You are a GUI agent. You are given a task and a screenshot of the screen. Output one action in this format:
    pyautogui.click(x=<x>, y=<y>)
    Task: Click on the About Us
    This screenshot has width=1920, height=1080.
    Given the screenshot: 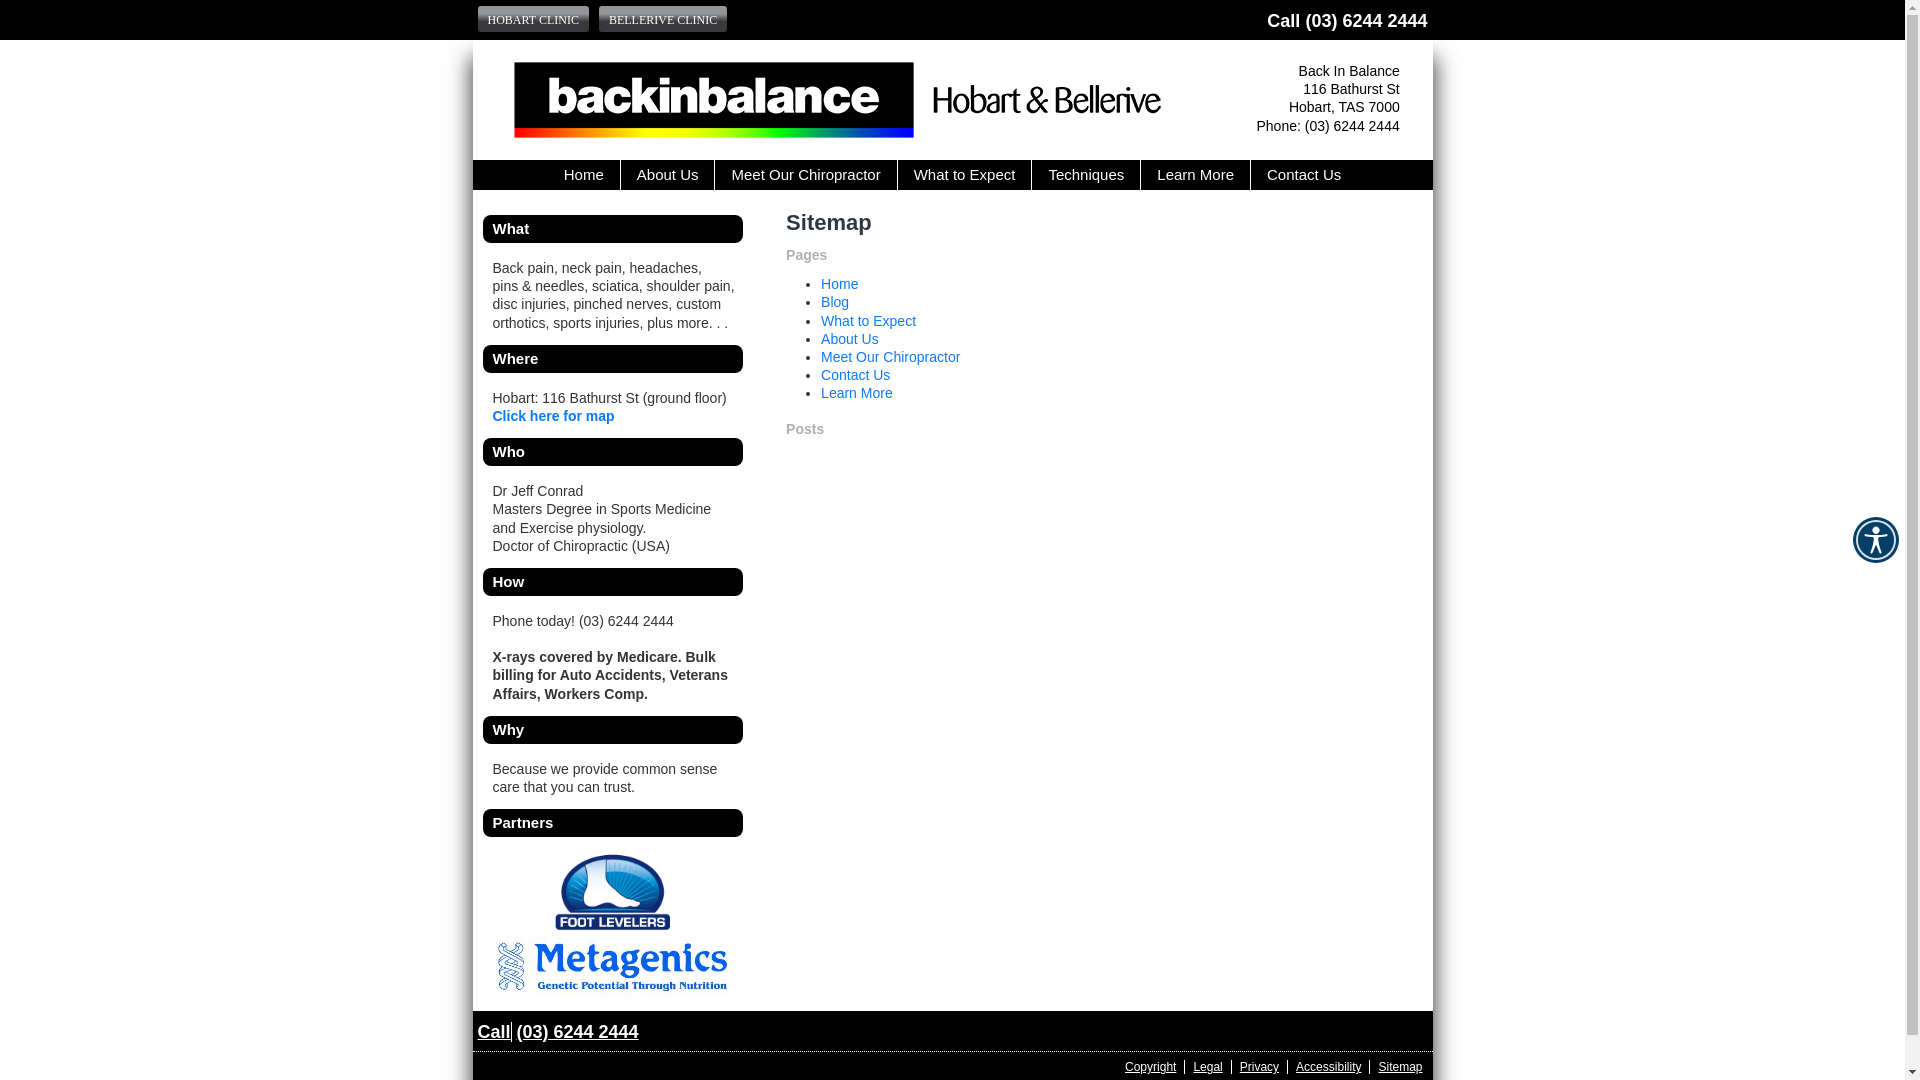 What is the action you would take?
    pyautogui.click(x=668, y=175)
    